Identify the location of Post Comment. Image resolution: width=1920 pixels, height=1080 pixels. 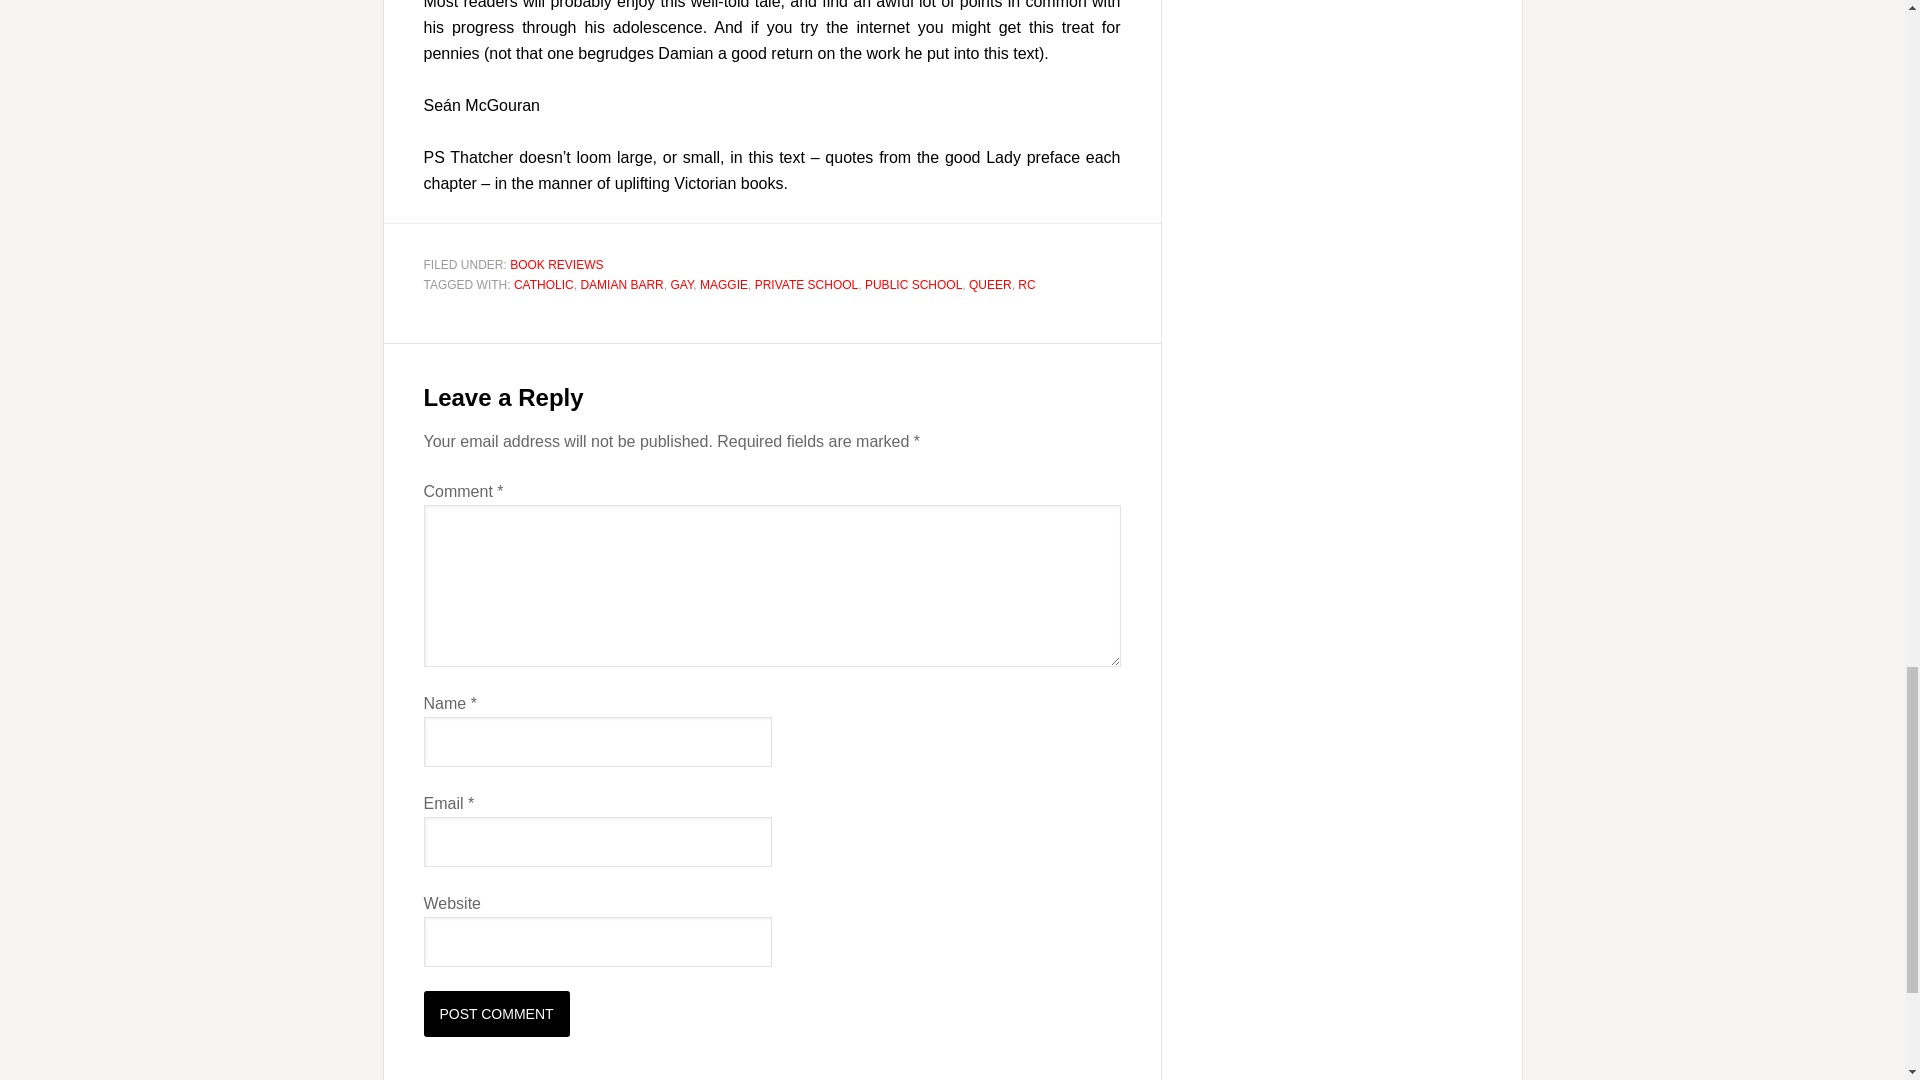
(497, 1014).